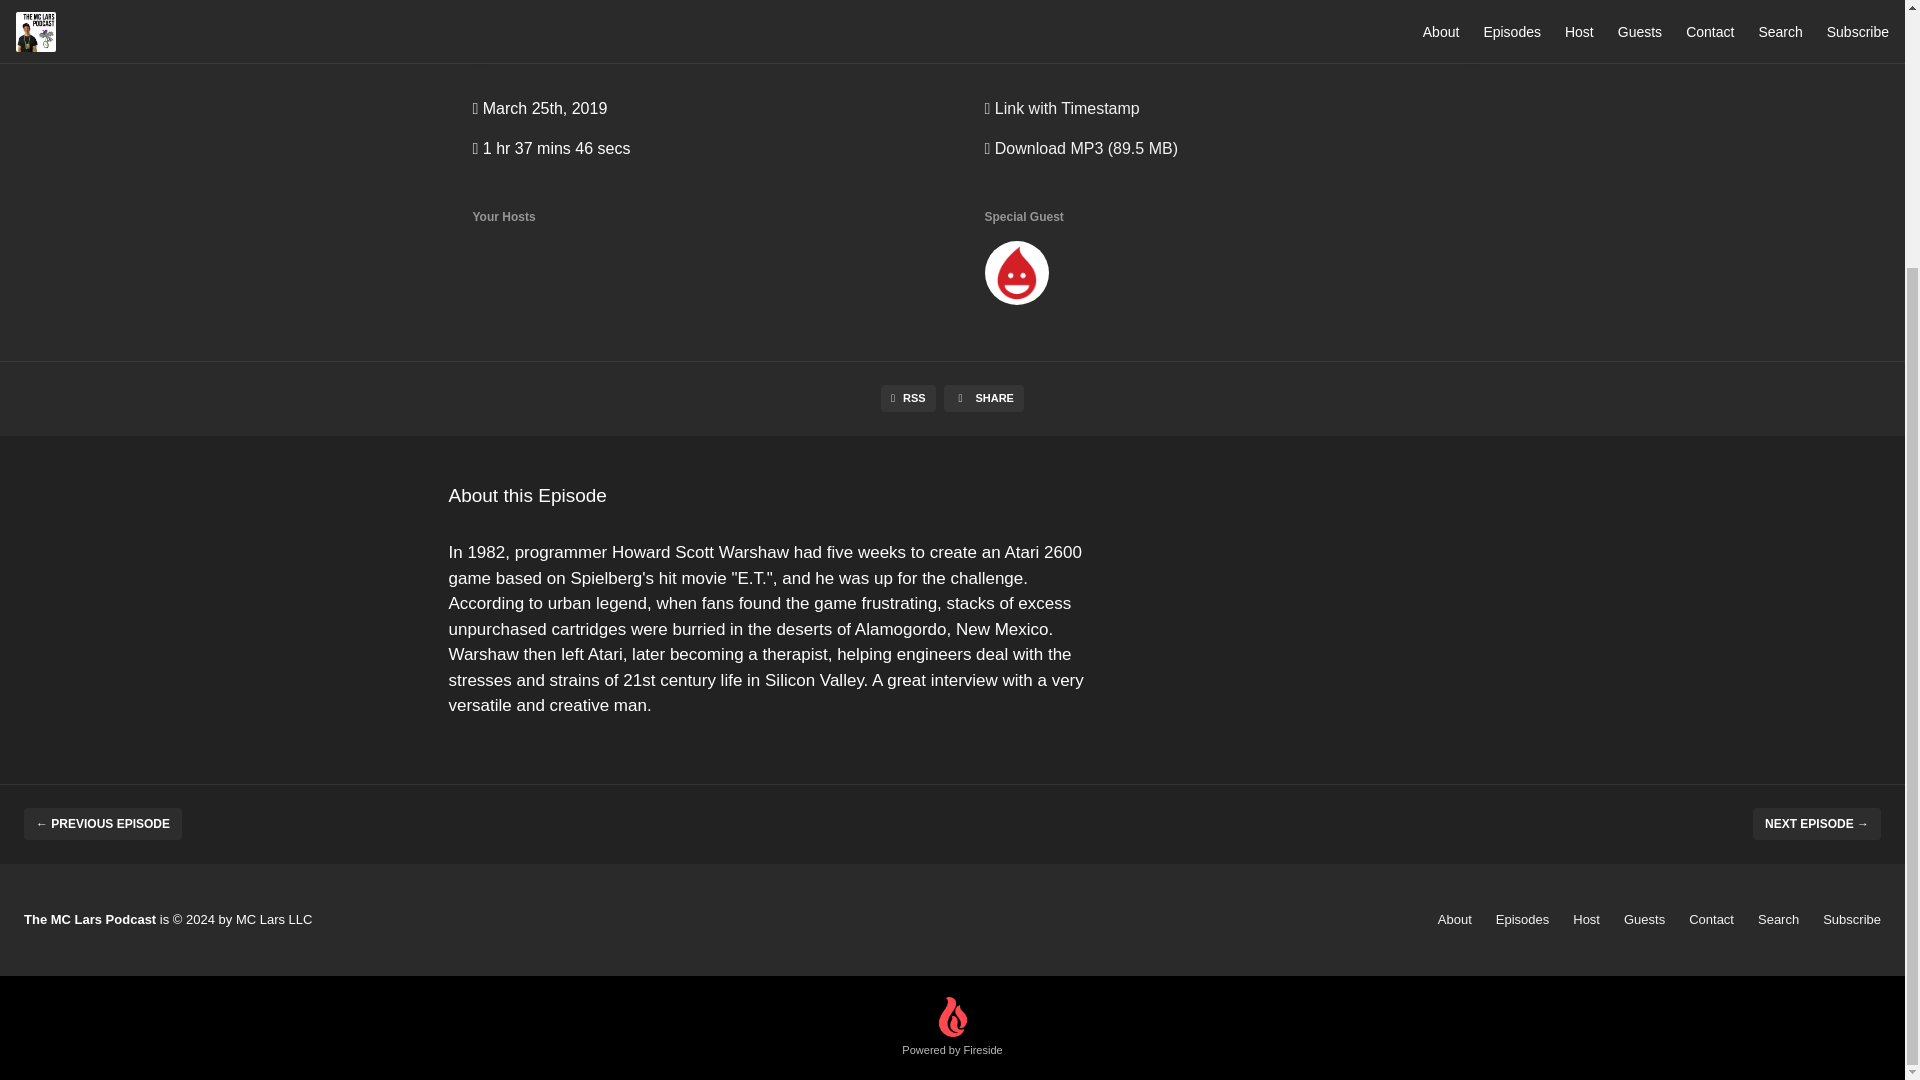 This screenshot has height=1080, width=1920. I want to click on Powered by Fireside, so click(952, 1028).